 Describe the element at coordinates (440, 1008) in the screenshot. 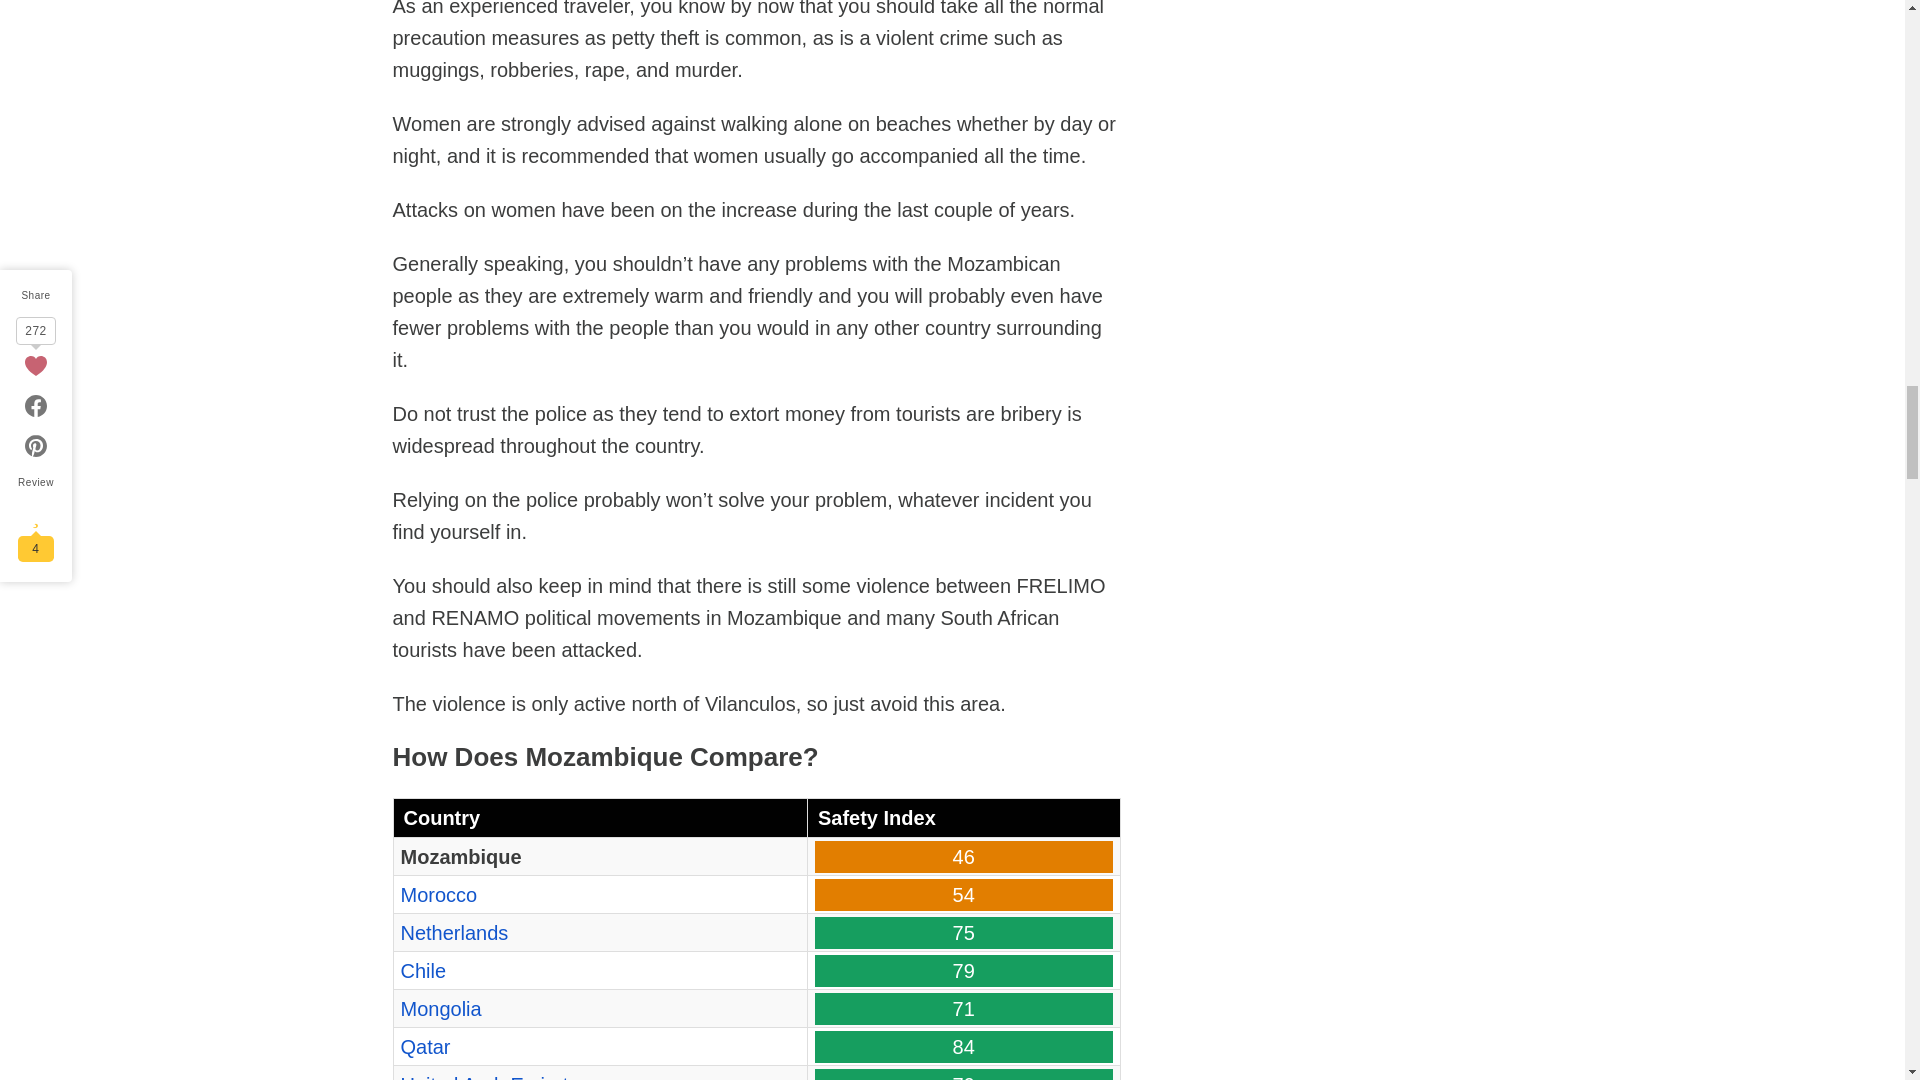

I see `Mongolia` at that location.